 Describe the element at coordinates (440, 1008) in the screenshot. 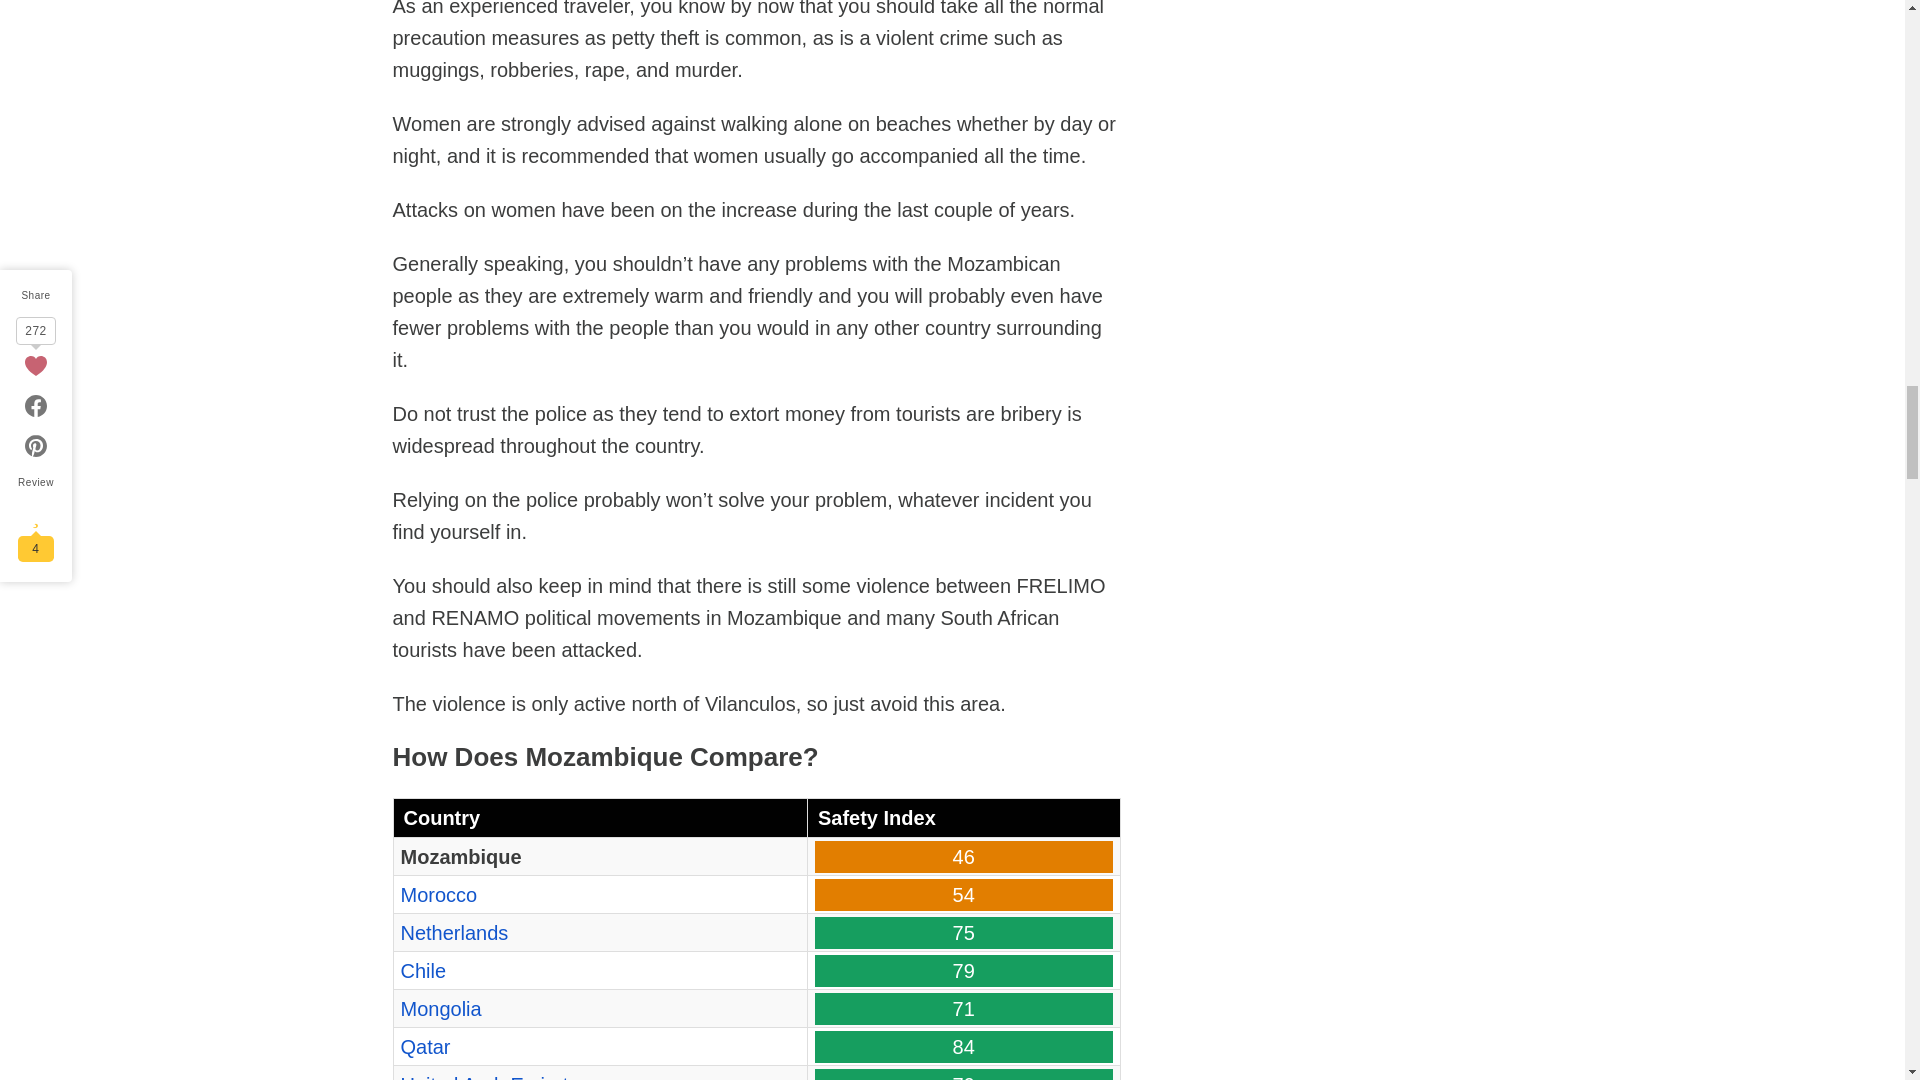

I see `Mongolia` at that location.